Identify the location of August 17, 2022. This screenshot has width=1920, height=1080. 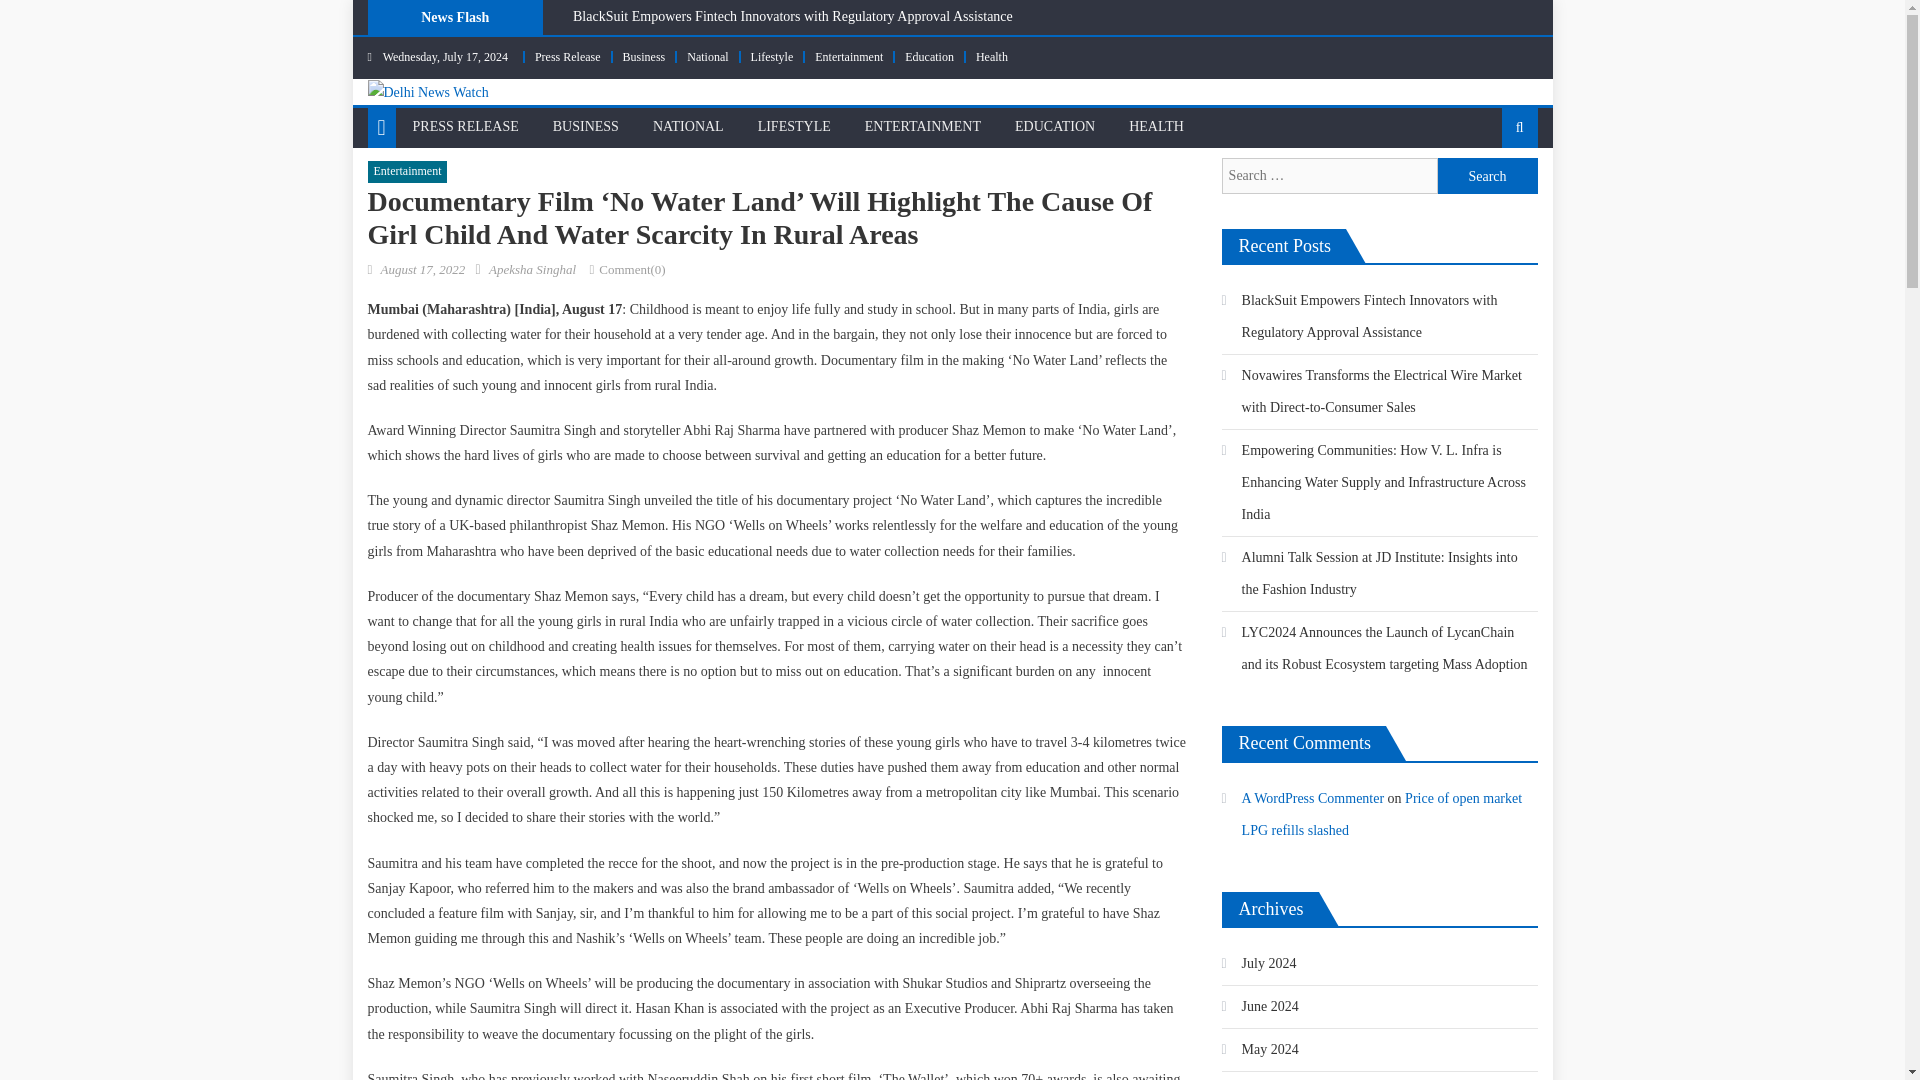
(422, 269).